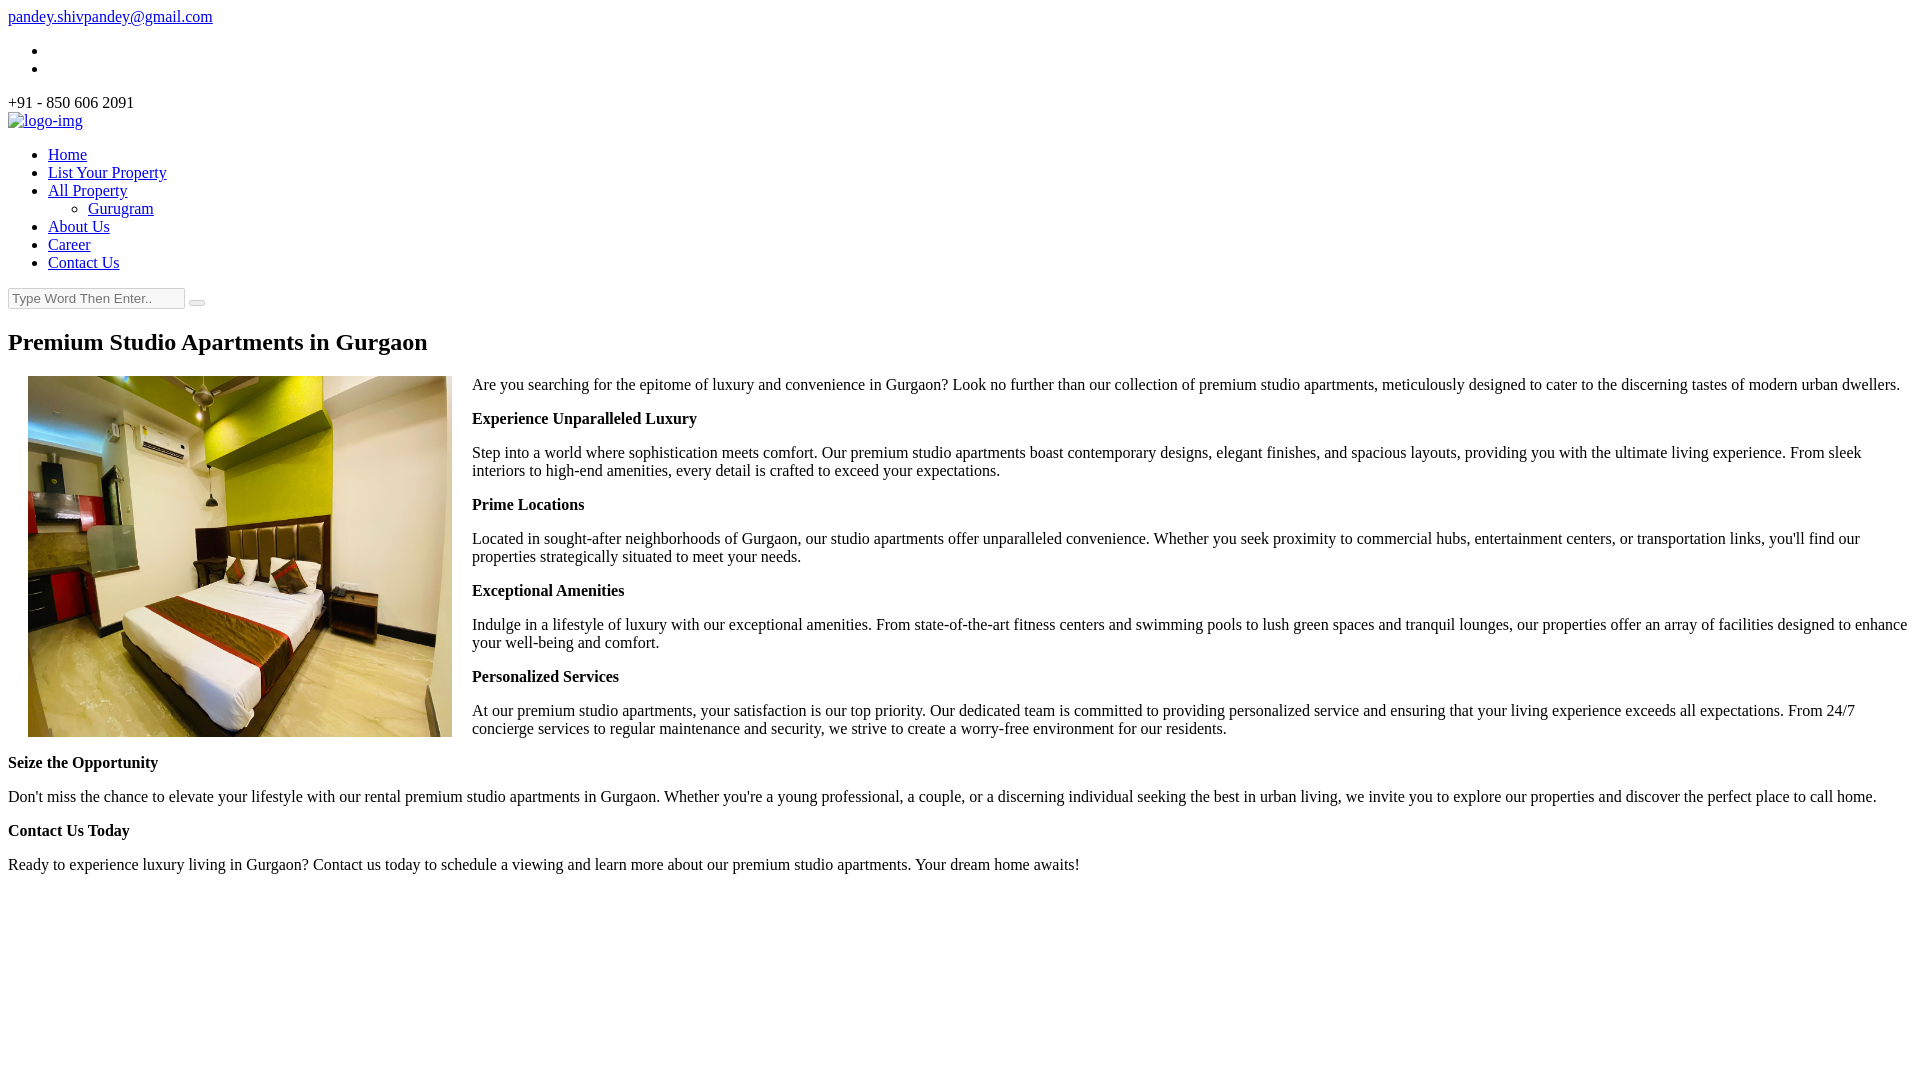 The height and width of the screenshot is (1080, 1920). I want to click on Inoterior, so click(44, 120).